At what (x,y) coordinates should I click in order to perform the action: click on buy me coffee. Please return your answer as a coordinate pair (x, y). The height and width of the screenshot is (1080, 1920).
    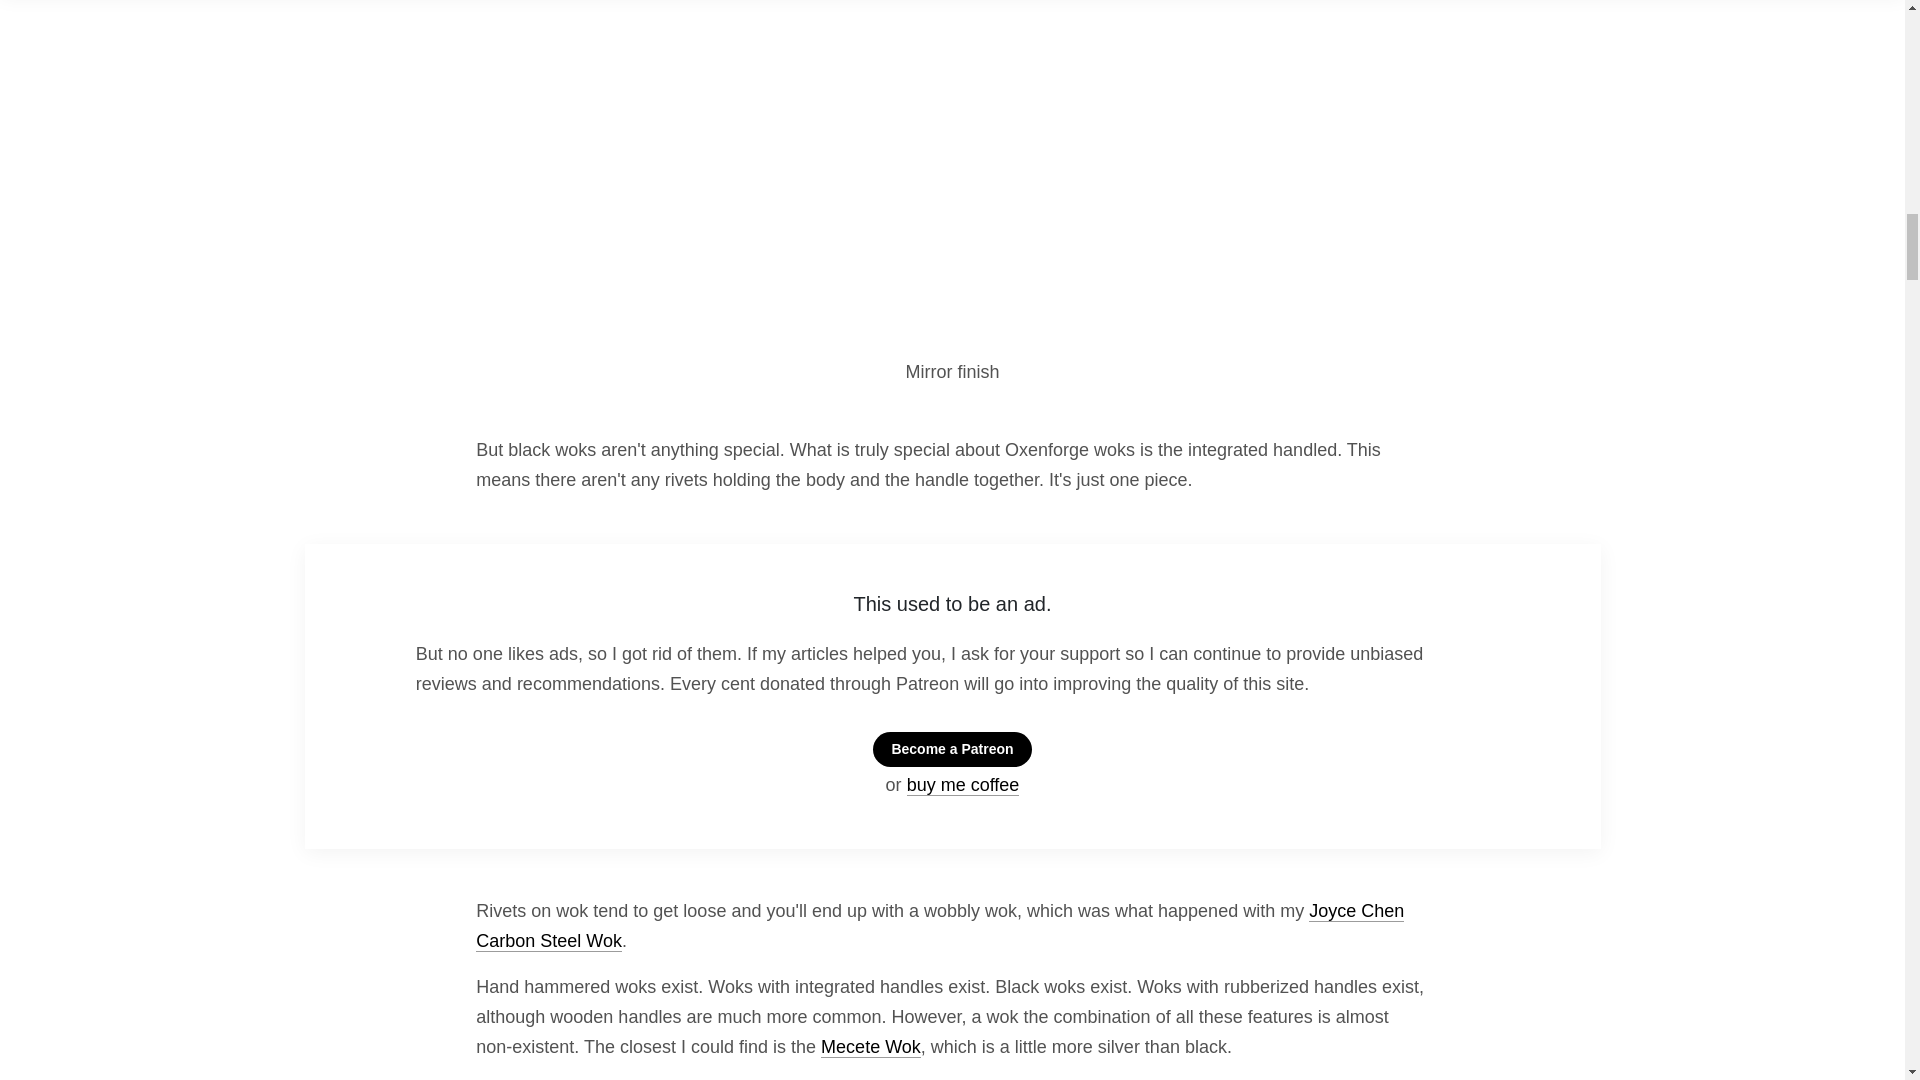
    Looking at the image, I should click on (962, 785).